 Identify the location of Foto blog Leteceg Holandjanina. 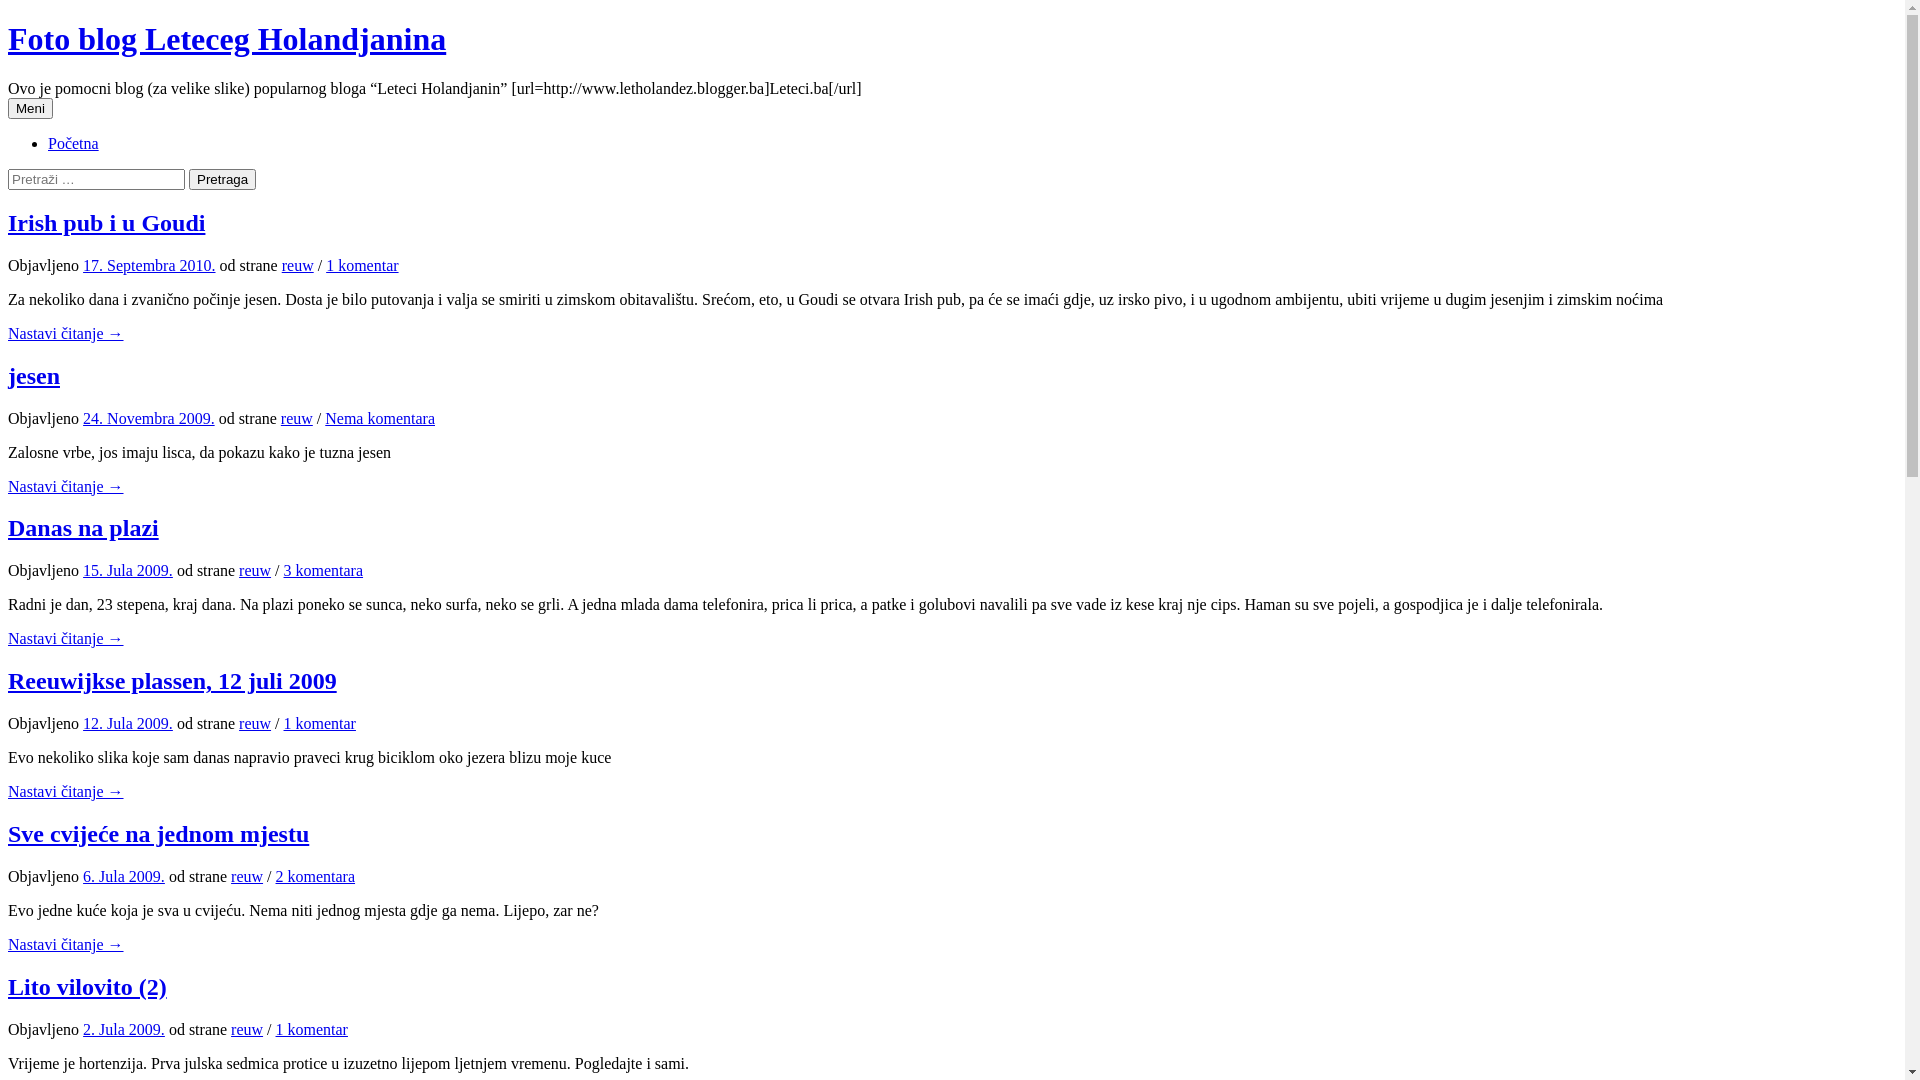
(227, 39).